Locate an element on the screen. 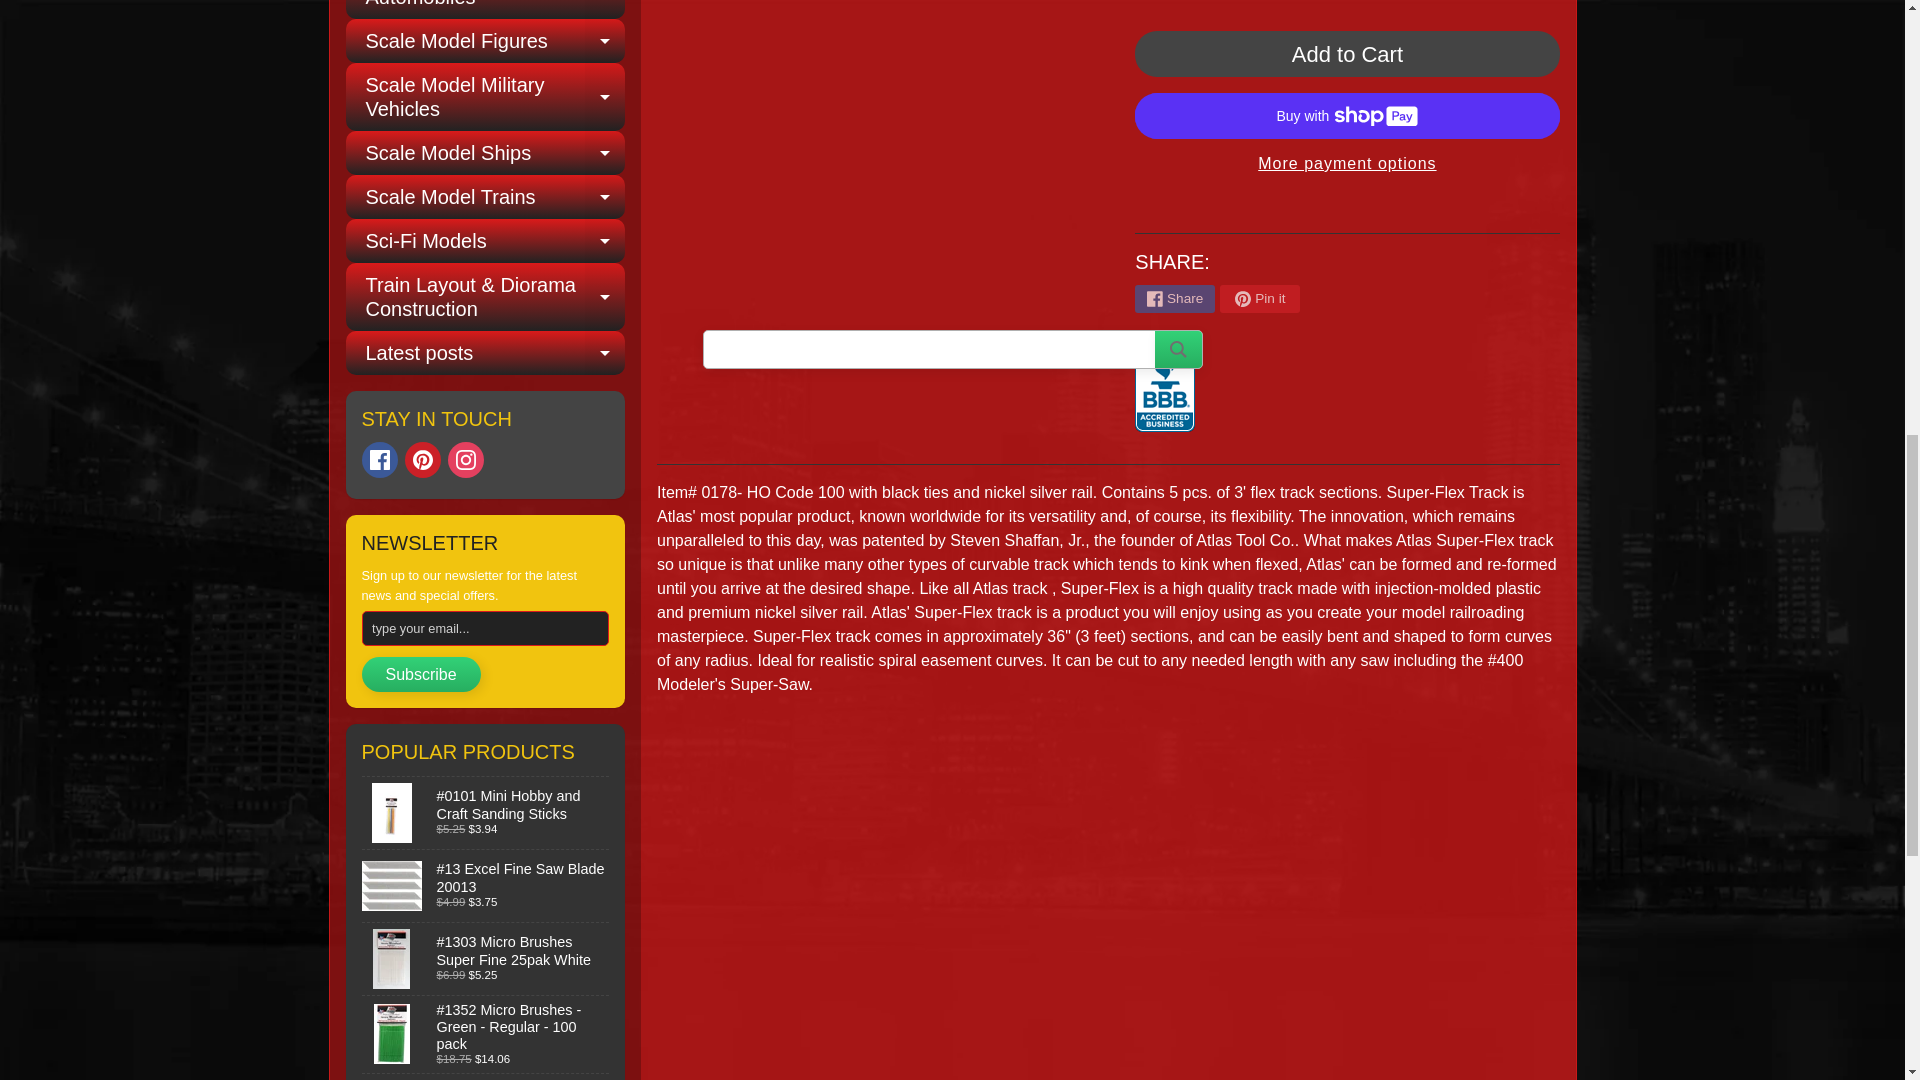 The height and width of the screenshot is (1080, 1920). Facebook is located at coordinates (380, 460).